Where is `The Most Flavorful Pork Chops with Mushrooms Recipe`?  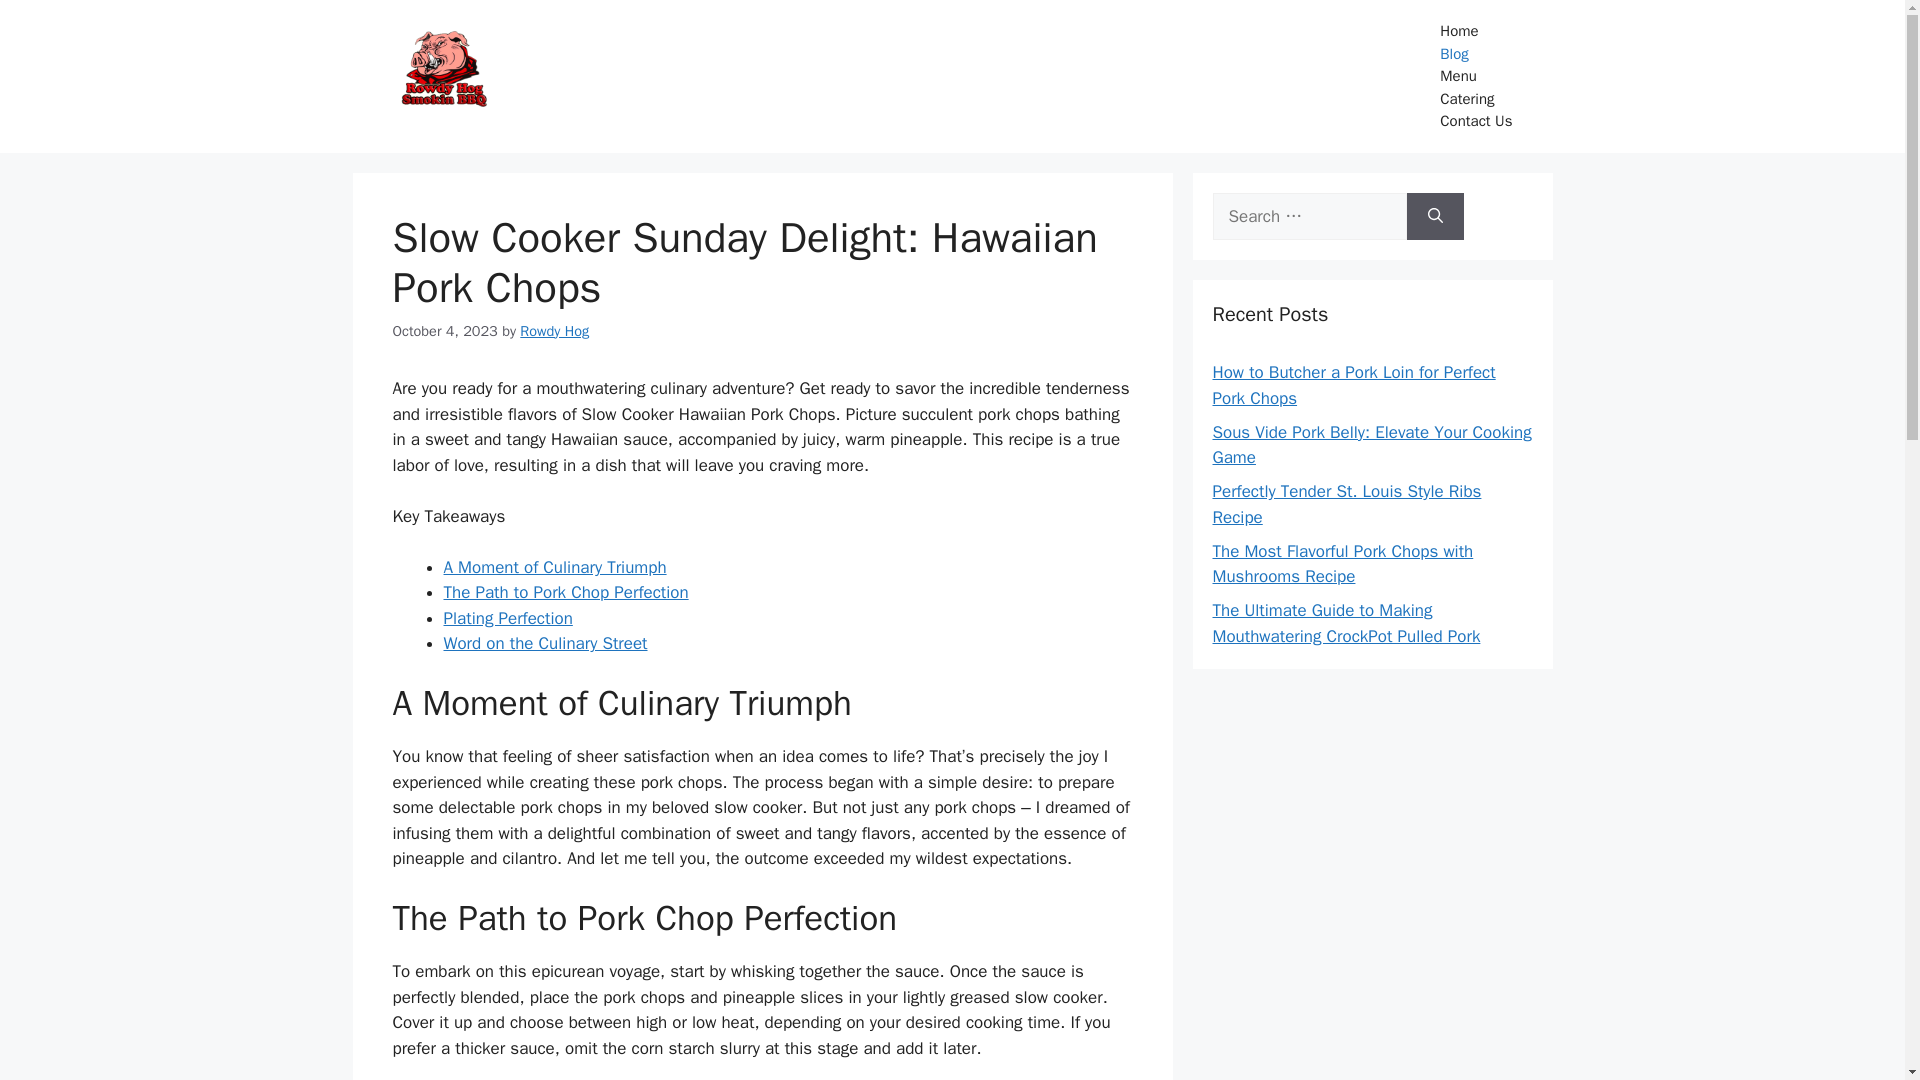 The Most Flavorful Pork Chops with Mushrooms Recipe is located at coordinates (1342, 564).